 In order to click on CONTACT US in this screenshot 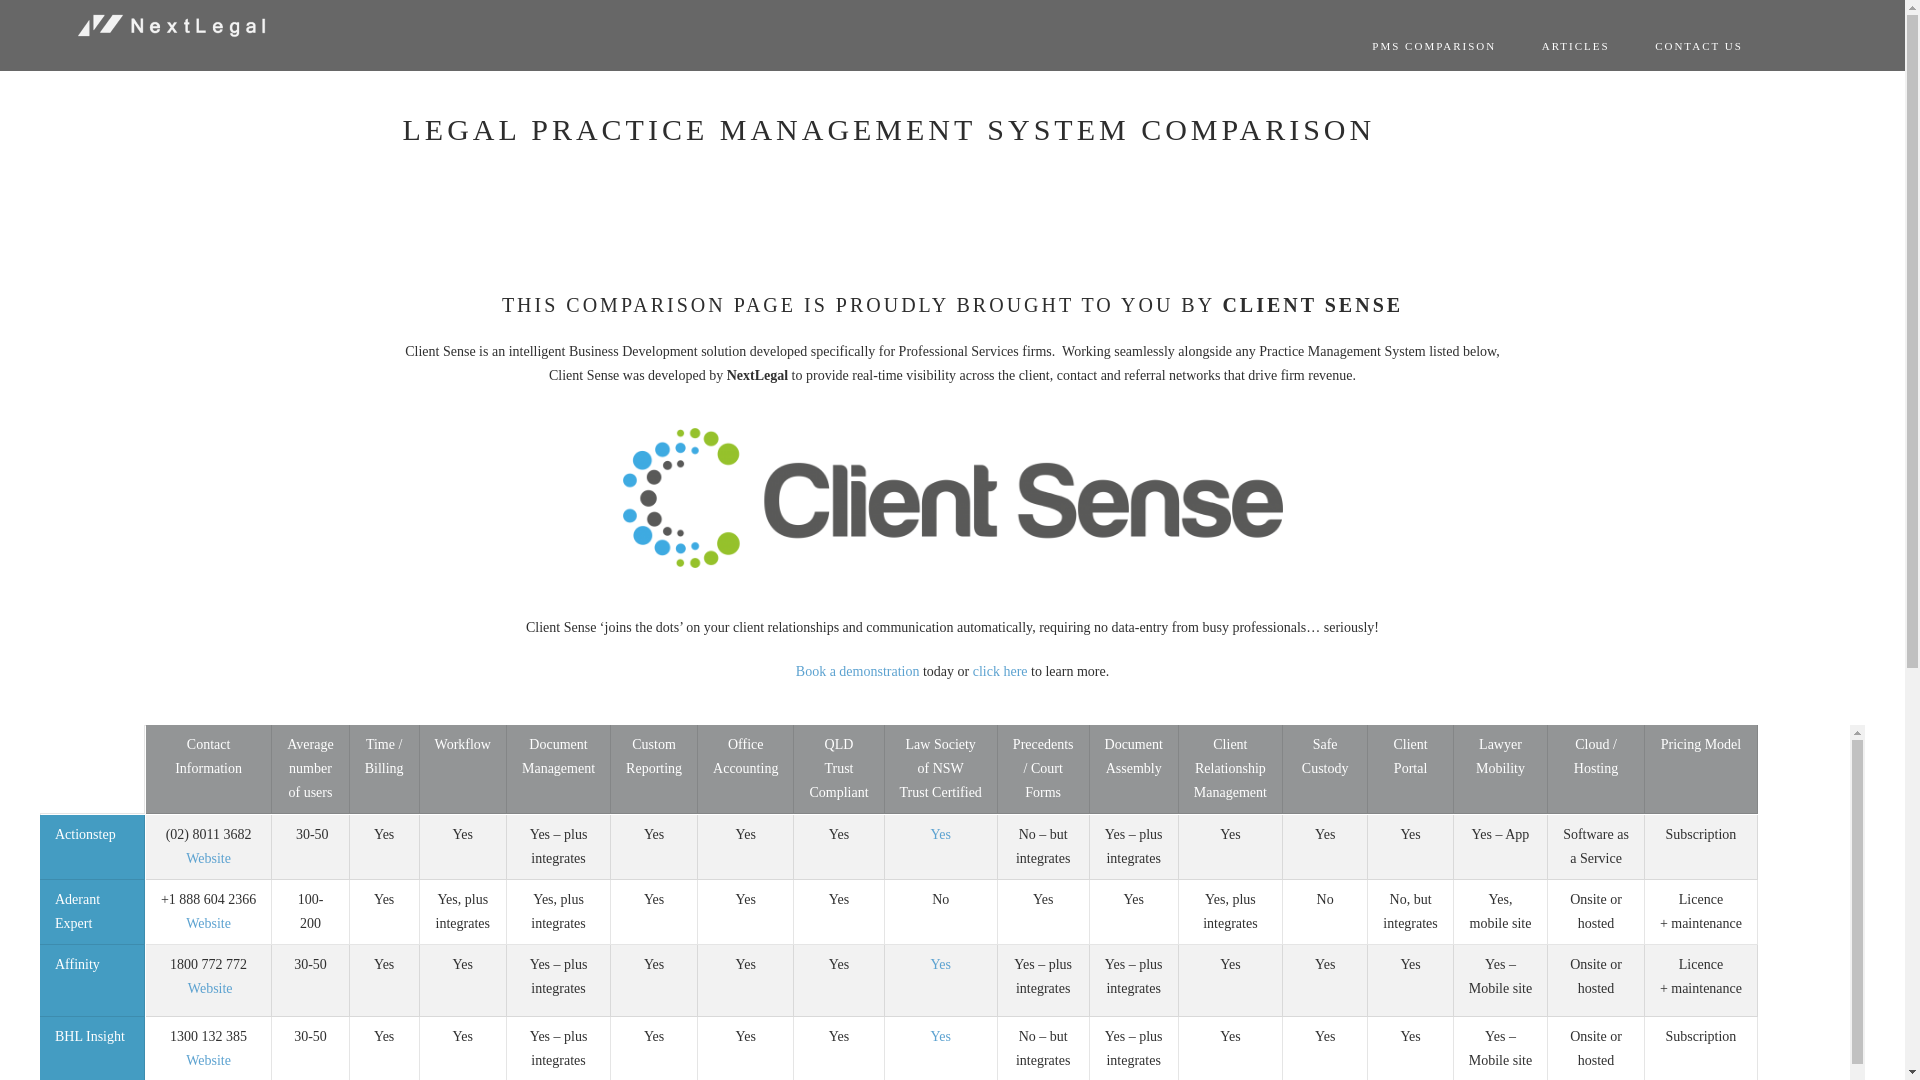, I will do `click(1699, 46)`.